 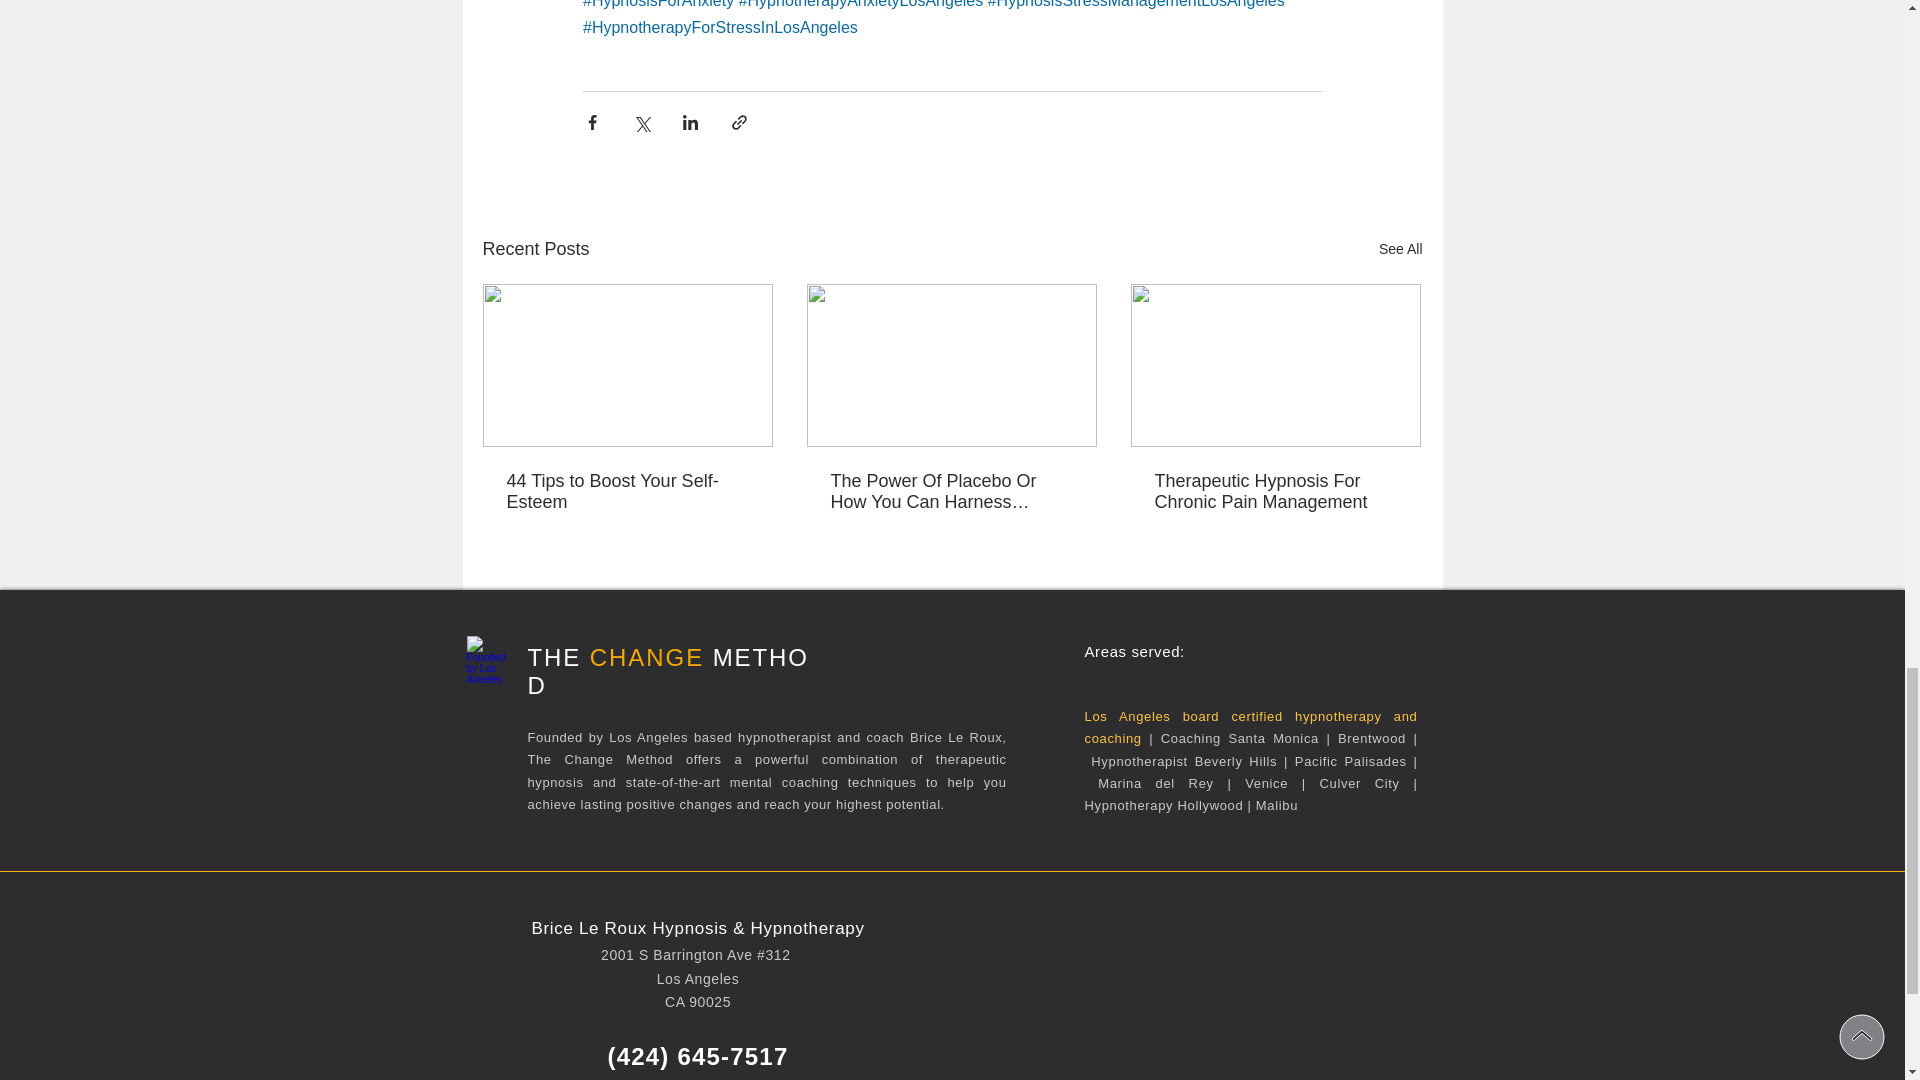 What do you see at coordinates (627, 492) in the screenshot?
I see `44 Tips to Boost Your Self-Esteem` at bounding box center [627, 492].